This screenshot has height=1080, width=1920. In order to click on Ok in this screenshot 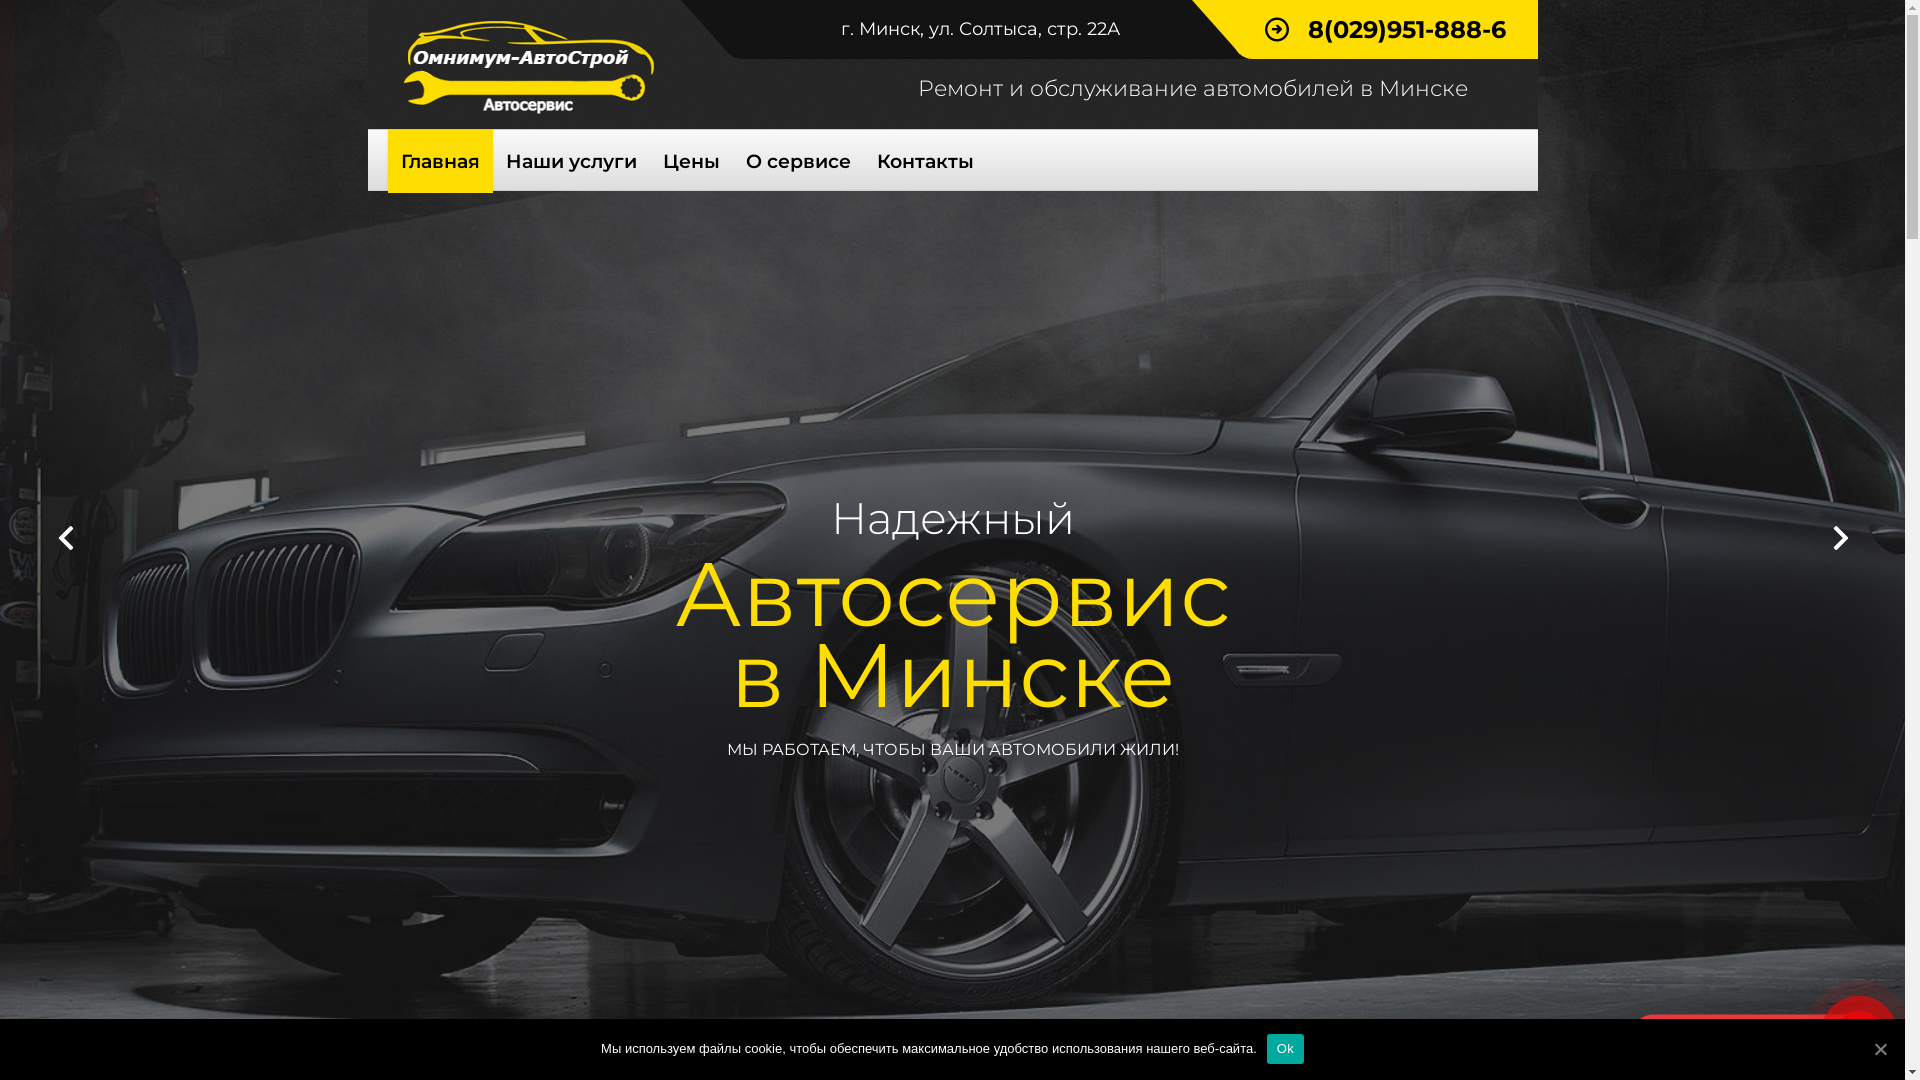, I will do `click(1286, 1049)`.